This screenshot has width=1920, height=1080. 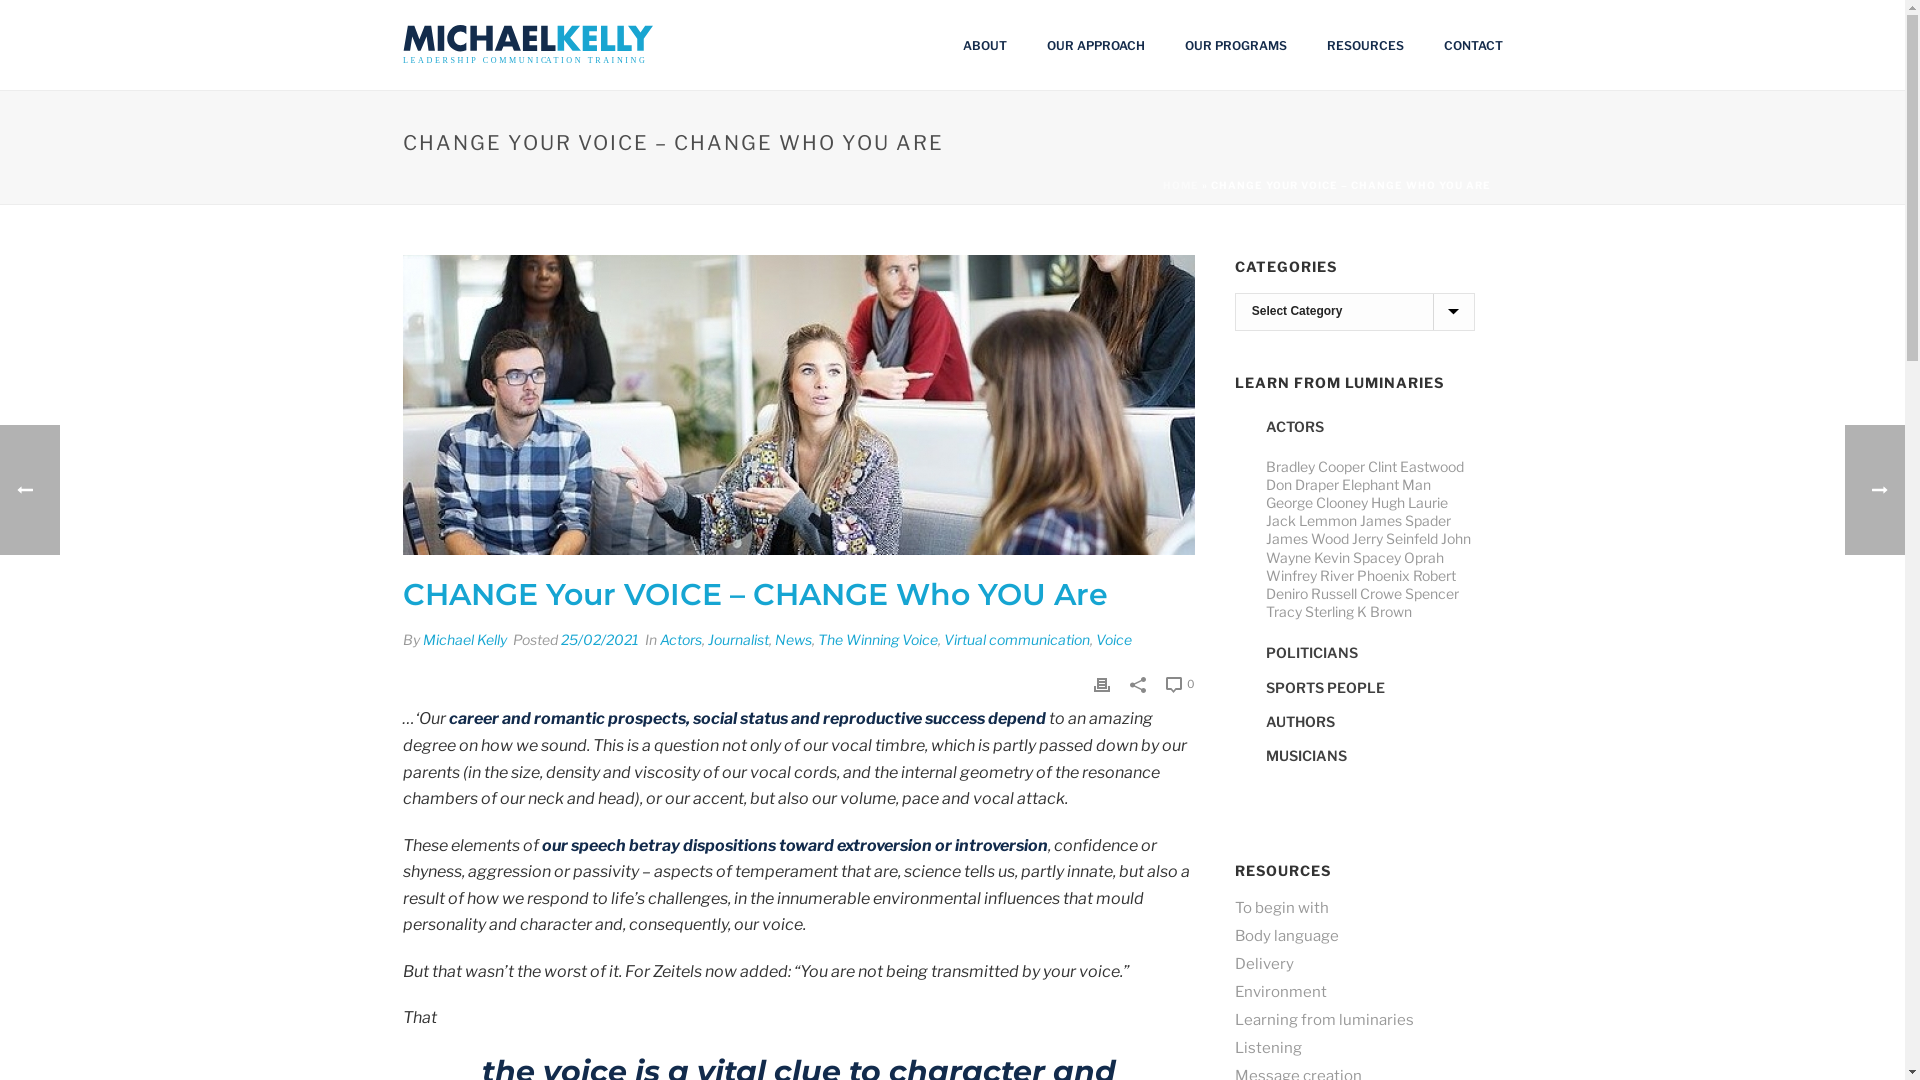 I want to click on To begin with, so click(x=1282, y=908).